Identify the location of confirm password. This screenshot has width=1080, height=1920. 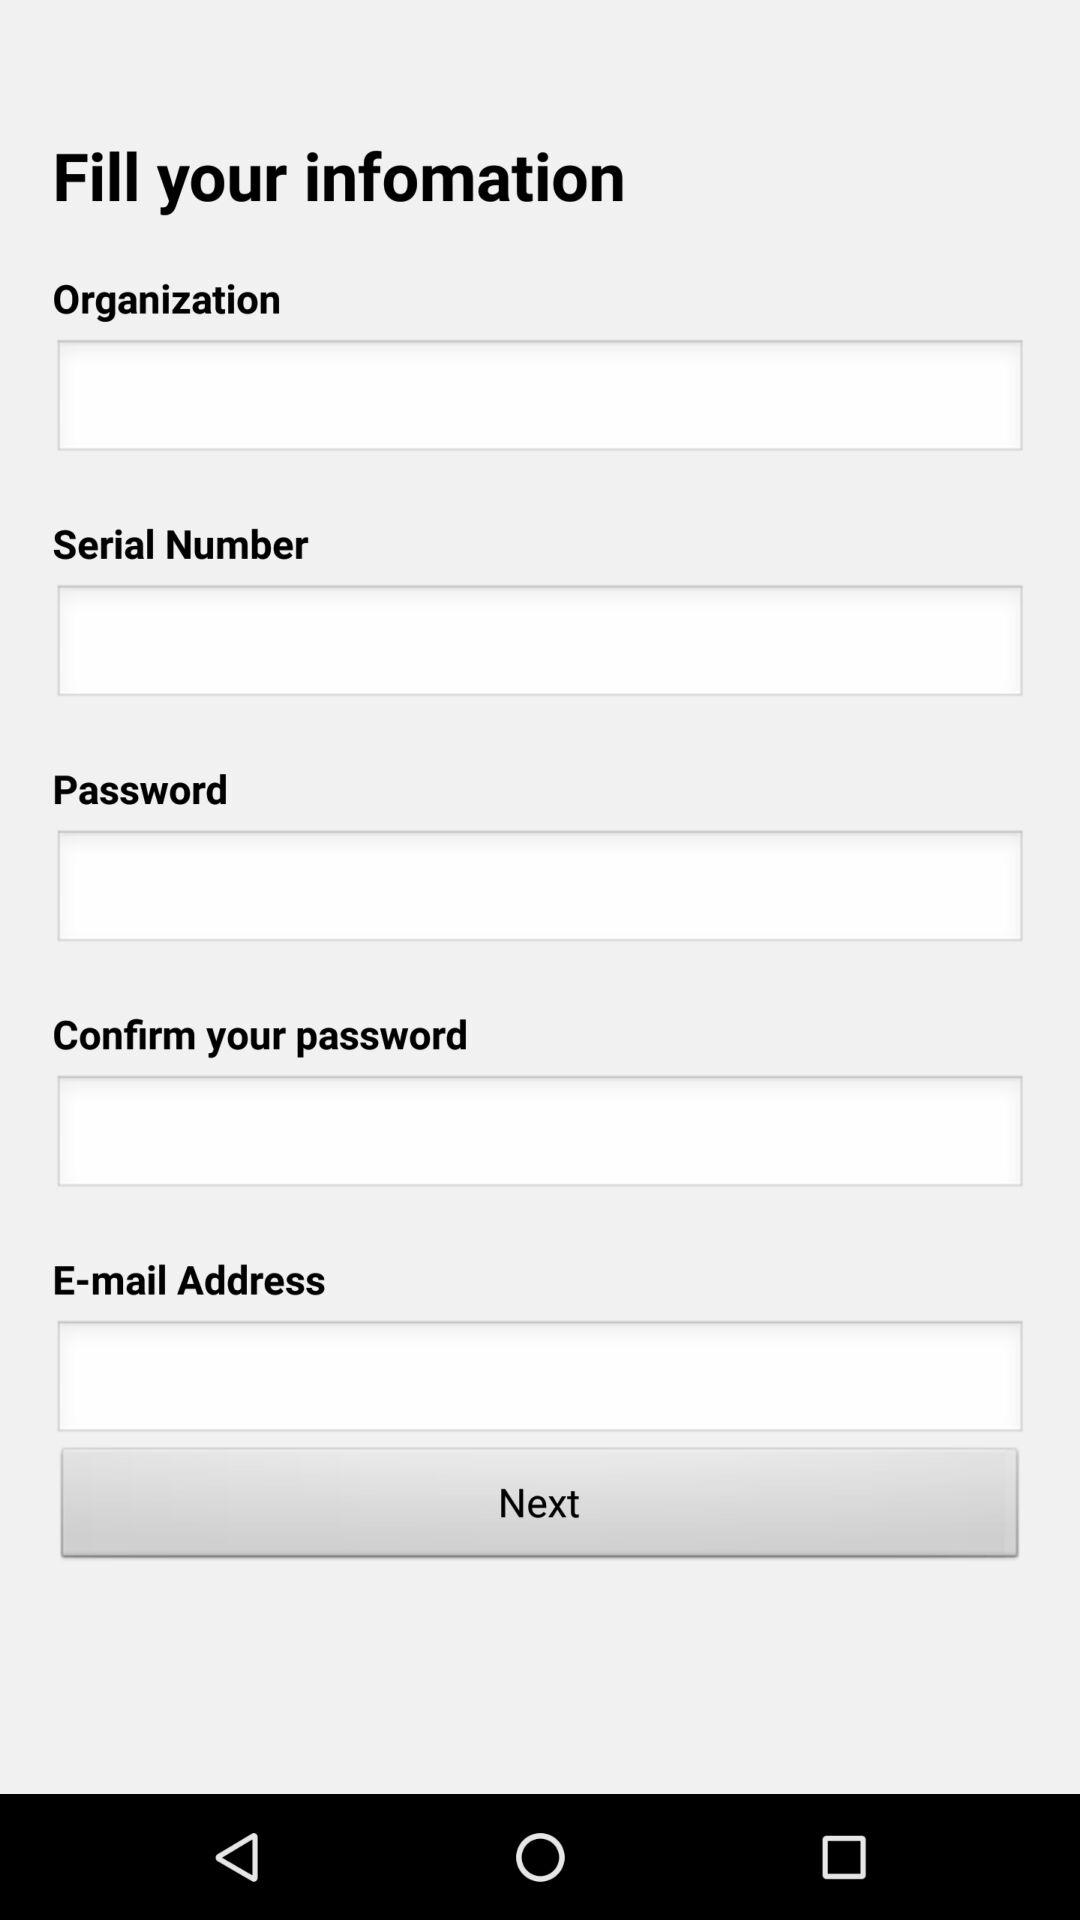
(540, 1137).